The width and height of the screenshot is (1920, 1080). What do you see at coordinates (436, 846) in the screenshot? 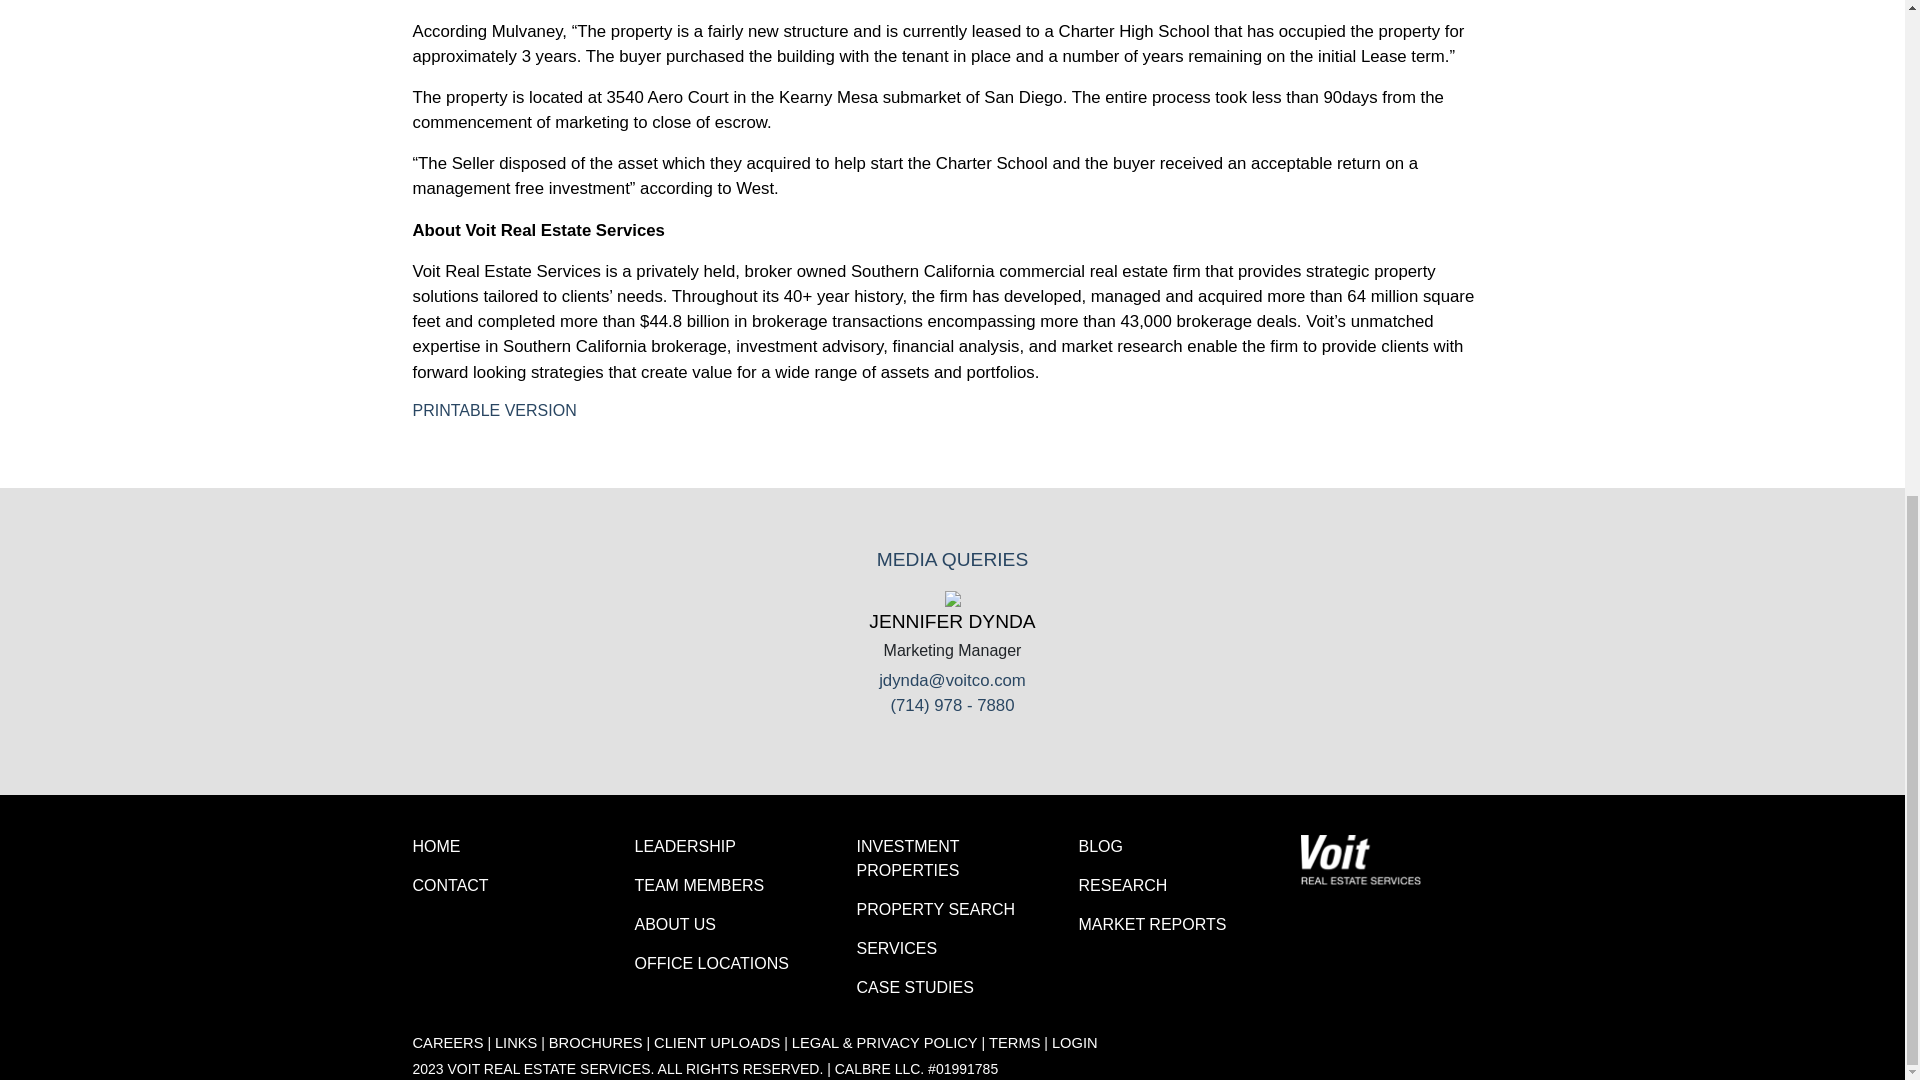
I see `HOME` at bounding box center [436, 846].